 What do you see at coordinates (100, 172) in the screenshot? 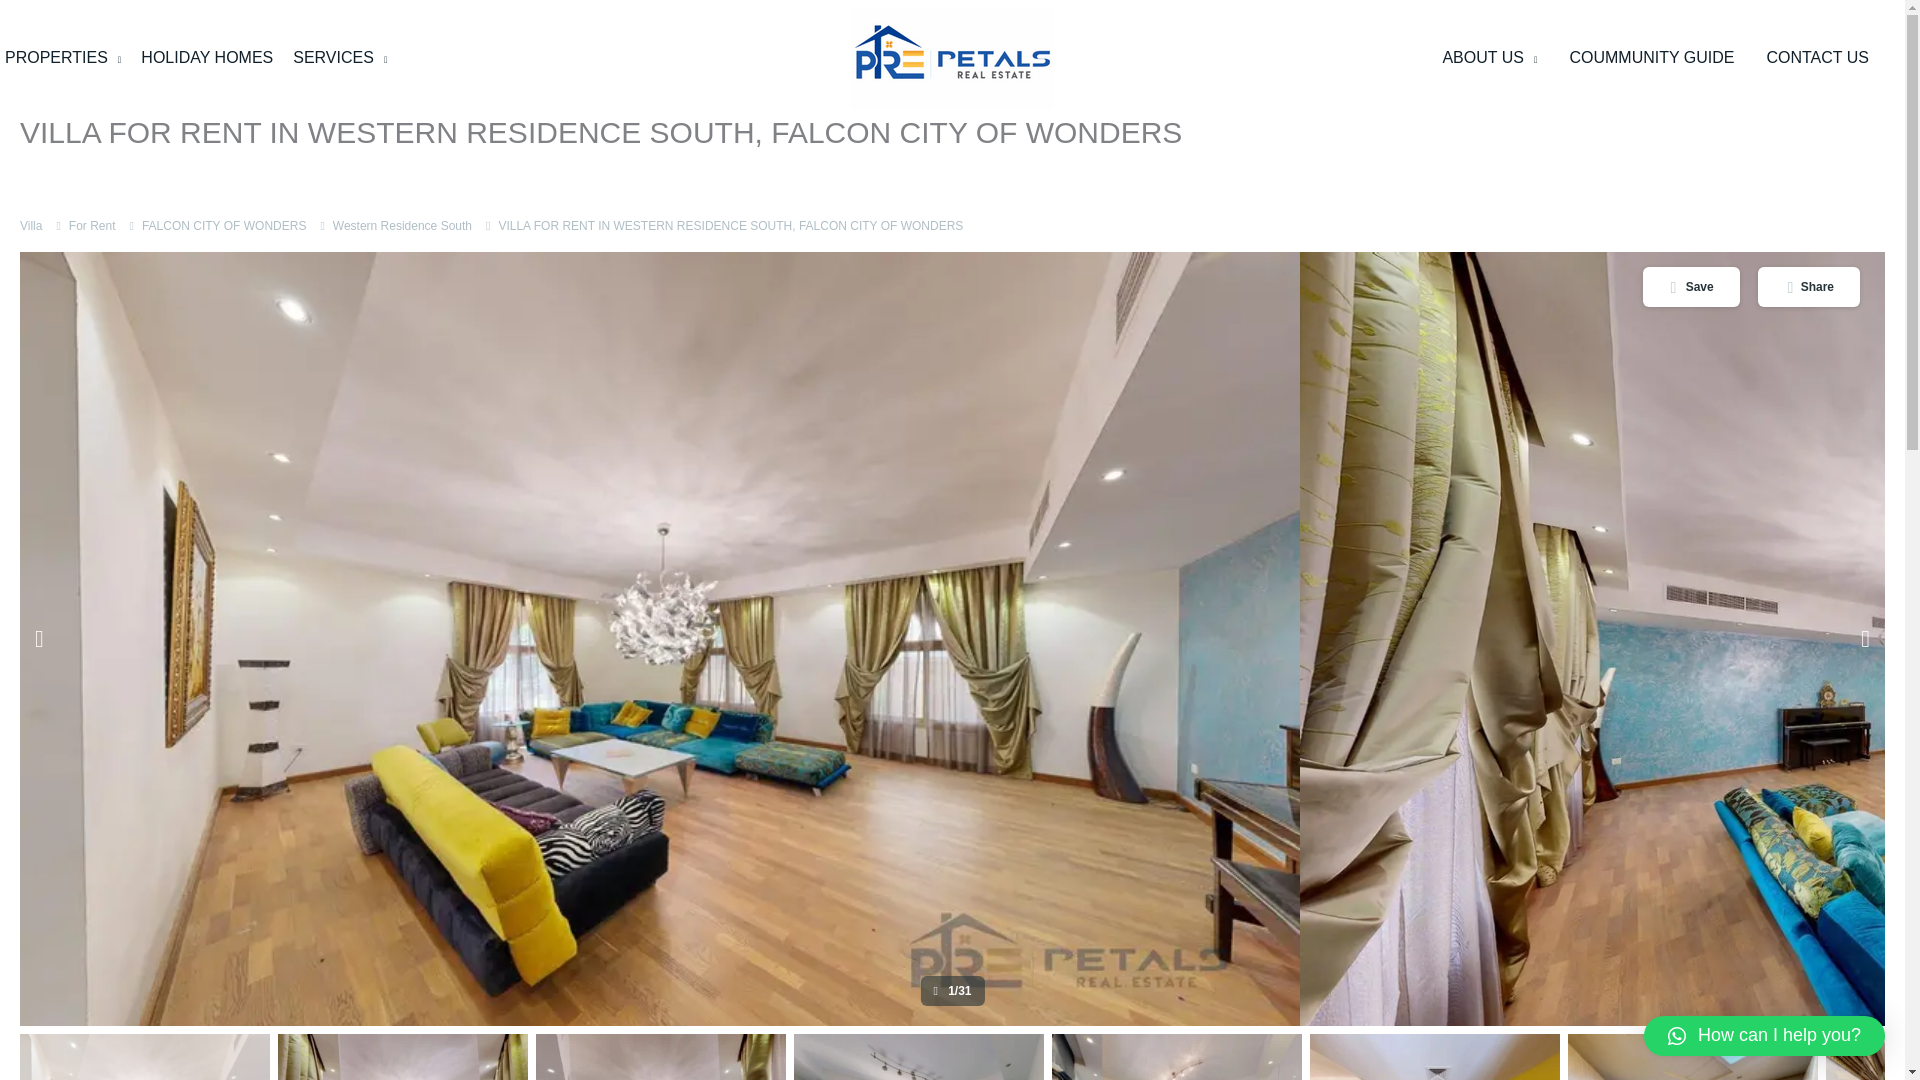
I see `View all posts by petalsrealestate` at bounding box center [100, 172].